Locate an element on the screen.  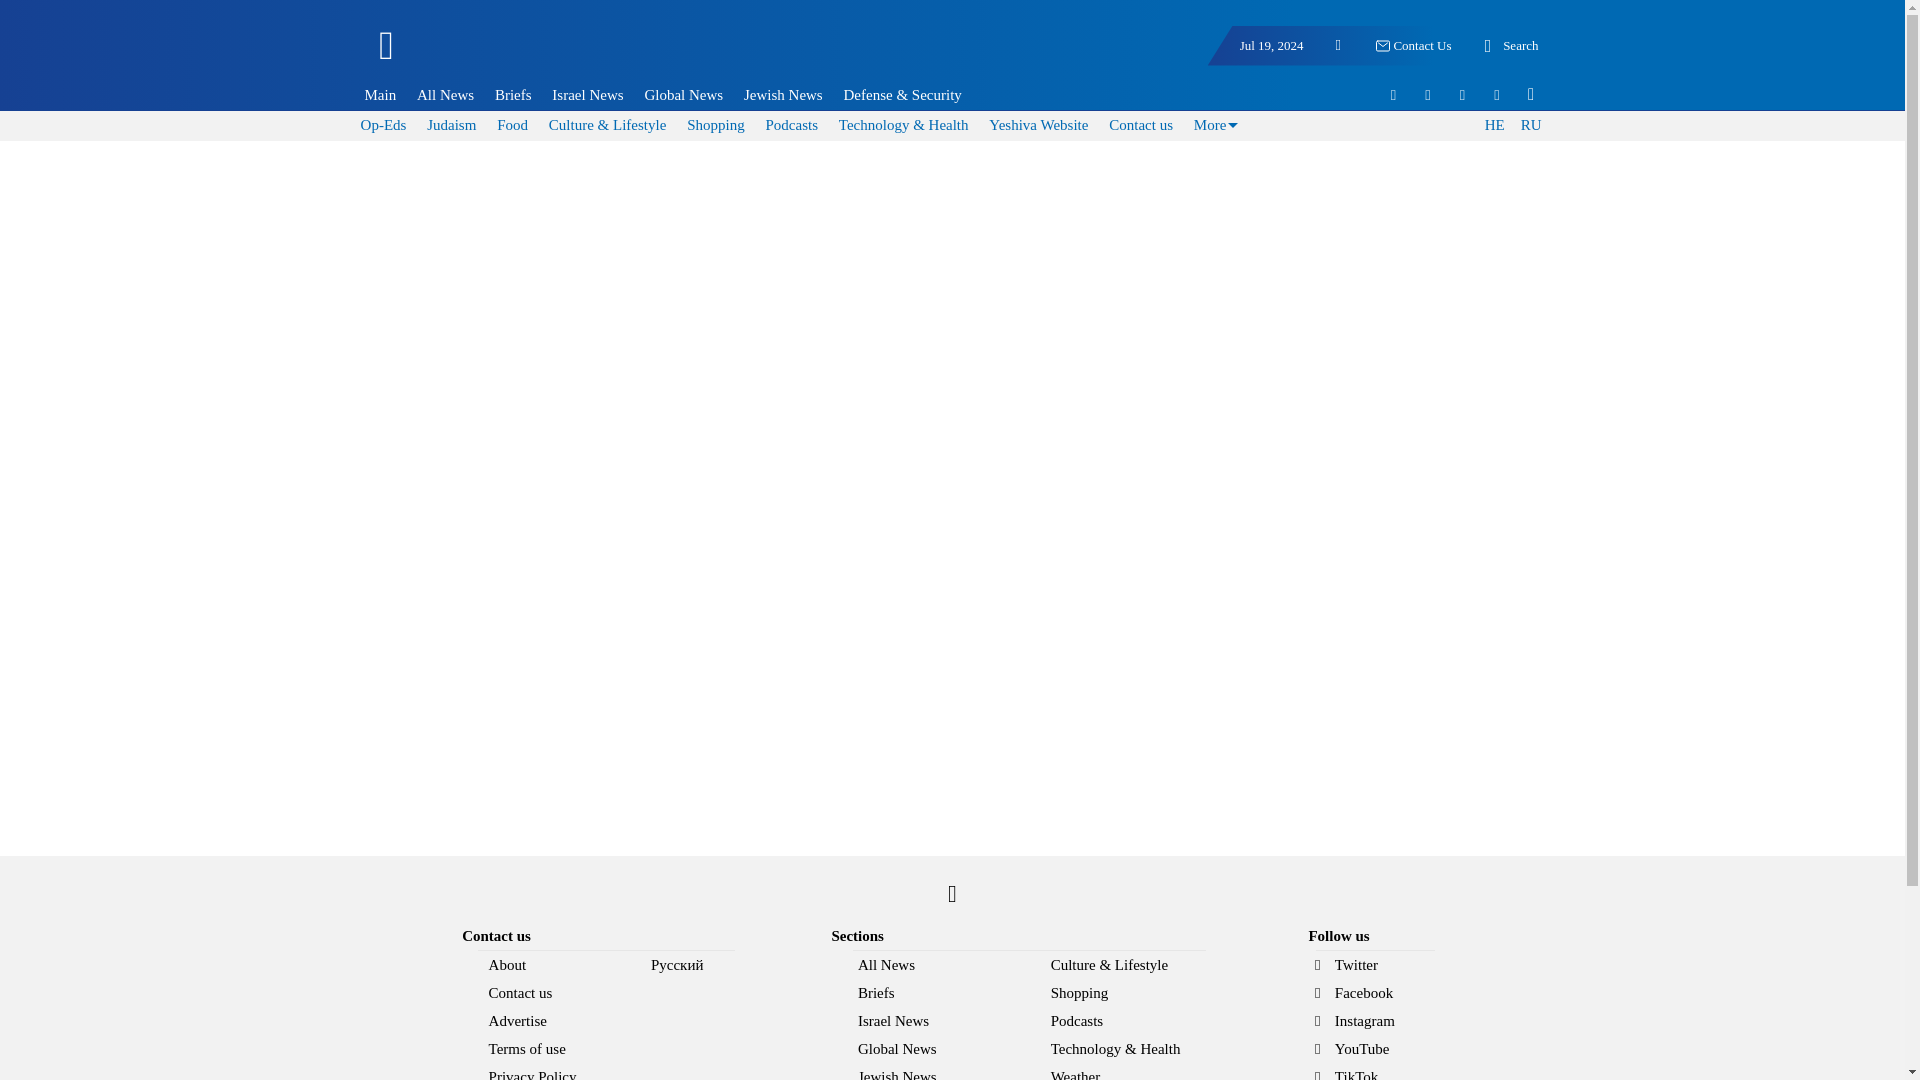
Yeshiva Website is located at coordinates (1038, 124).